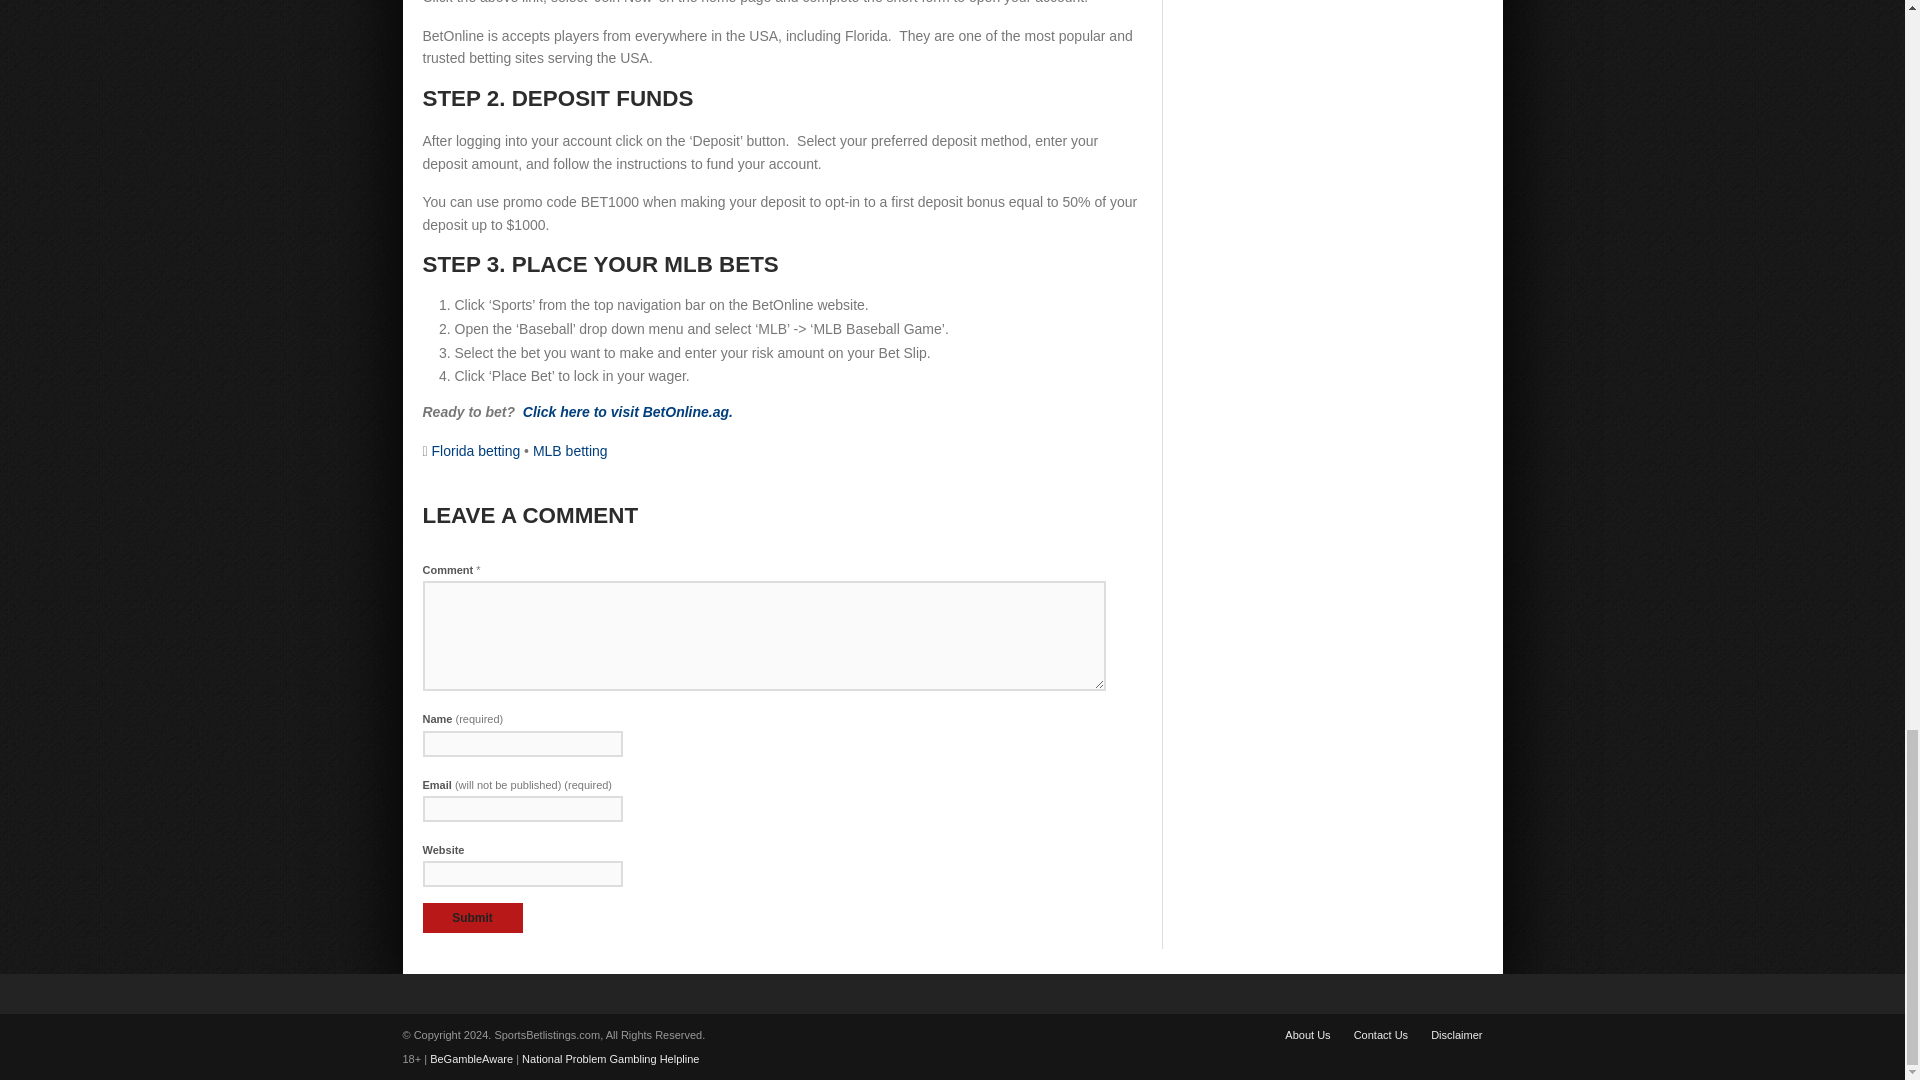 This screenshot has height=1080, width=1920. I want to click on Click here to visit BetOnline.ag., so click(628, 412).